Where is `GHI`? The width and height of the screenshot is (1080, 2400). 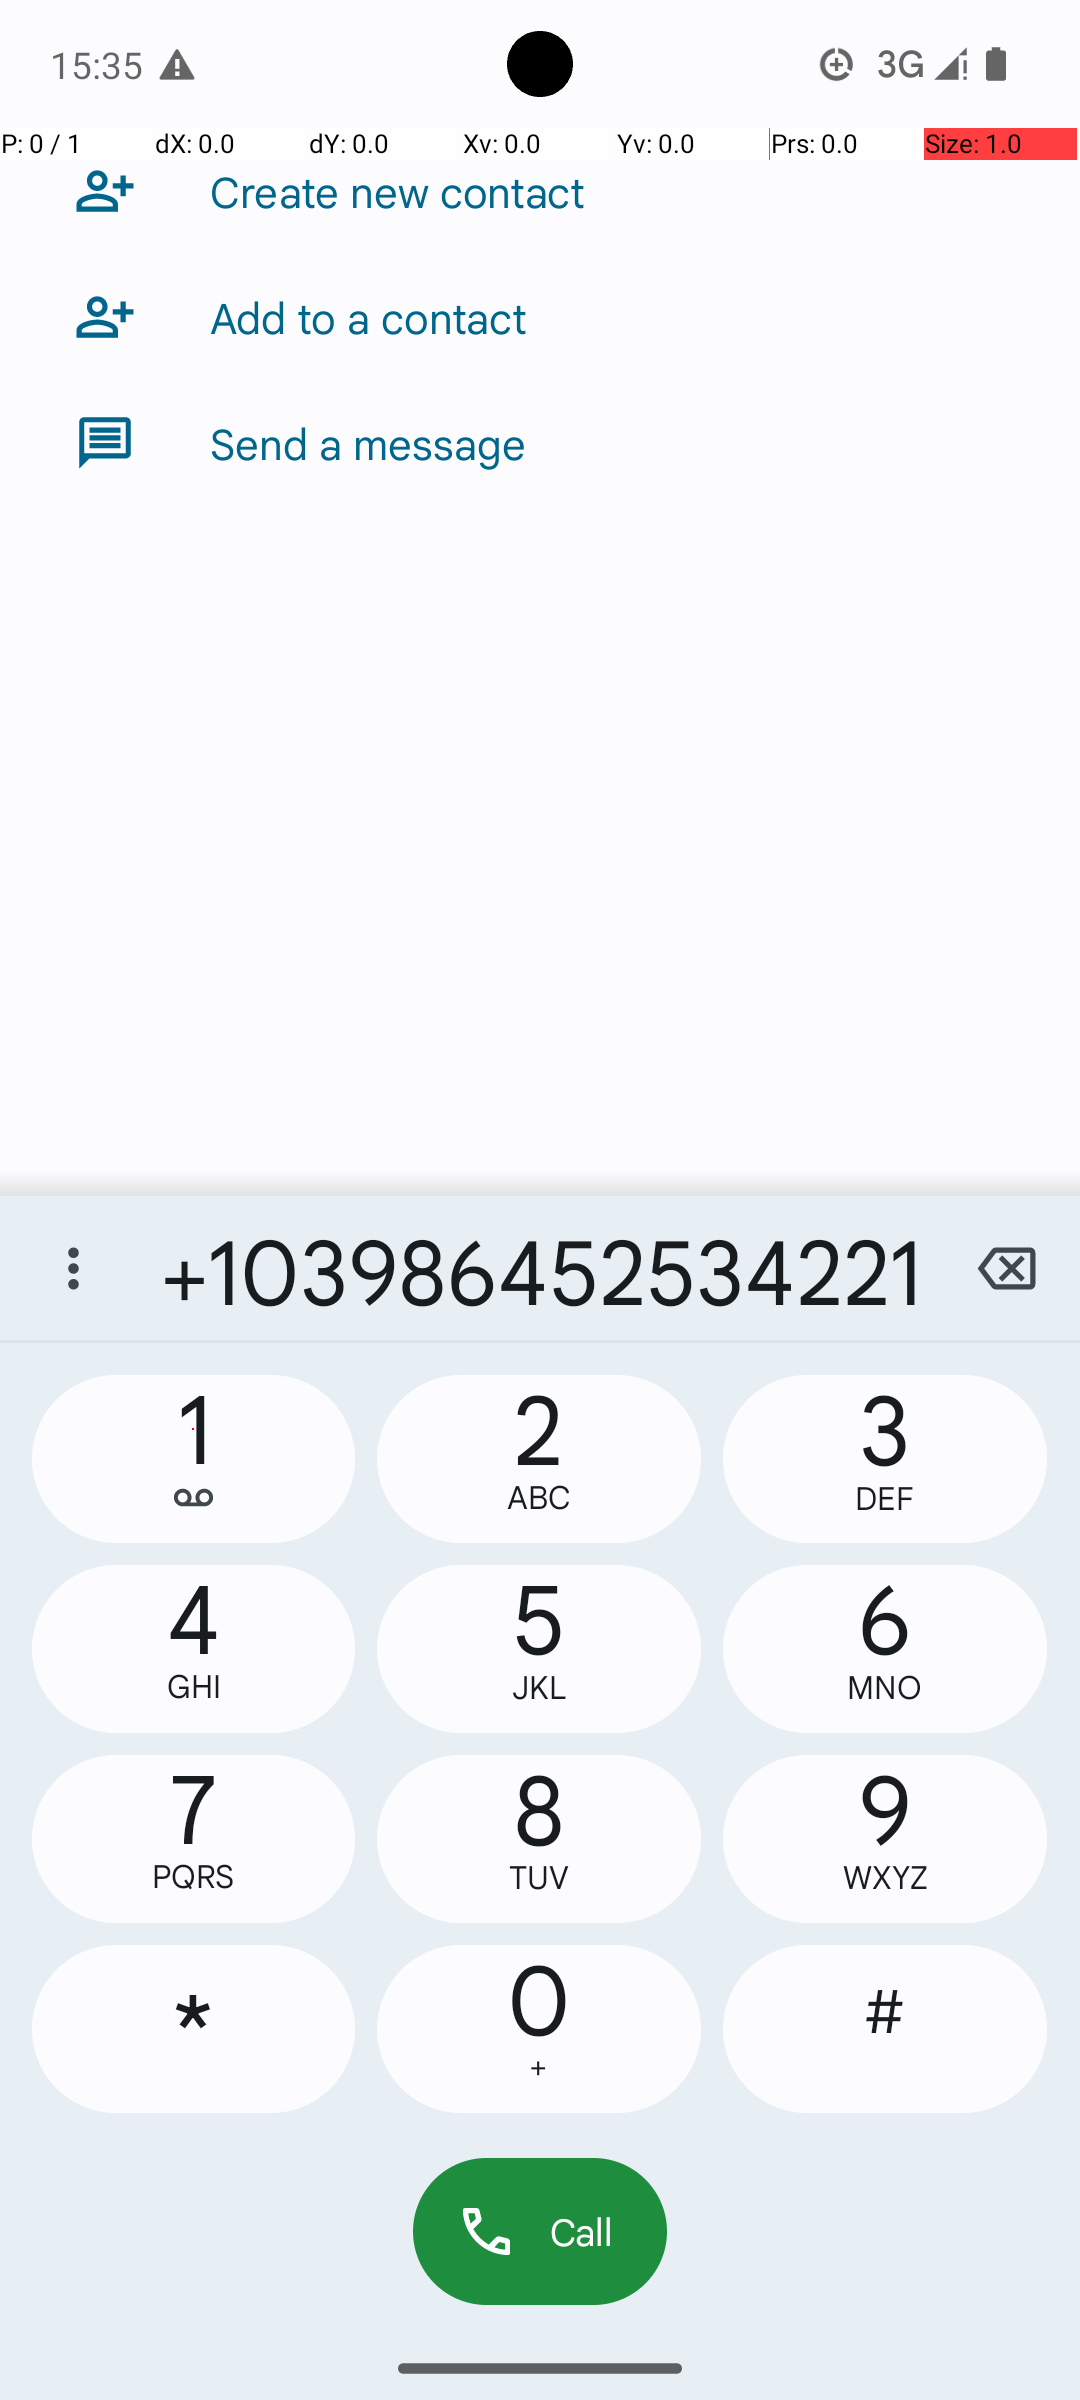 GHI is located at coordinates (194, 1686).